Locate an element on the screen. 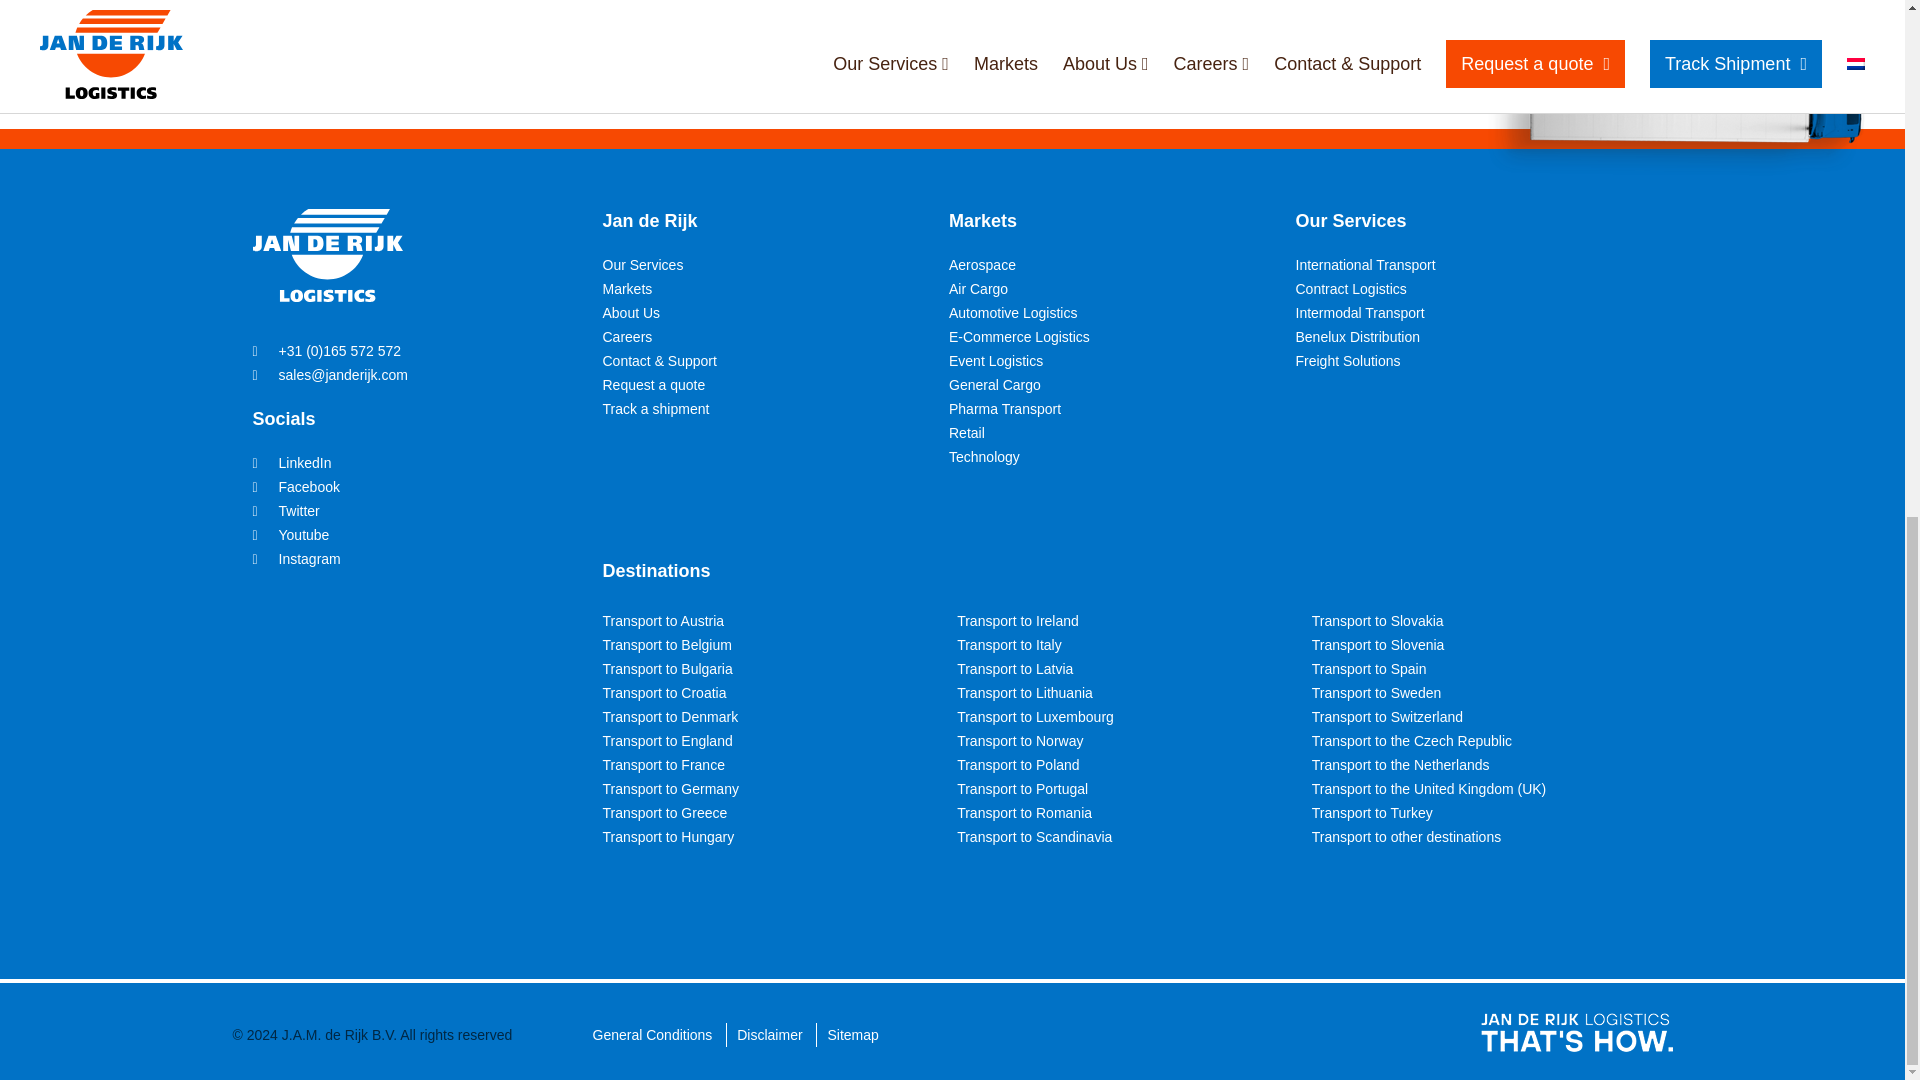 The image size is (1920, 1080). Twitter is located at coordinates (284, 511).